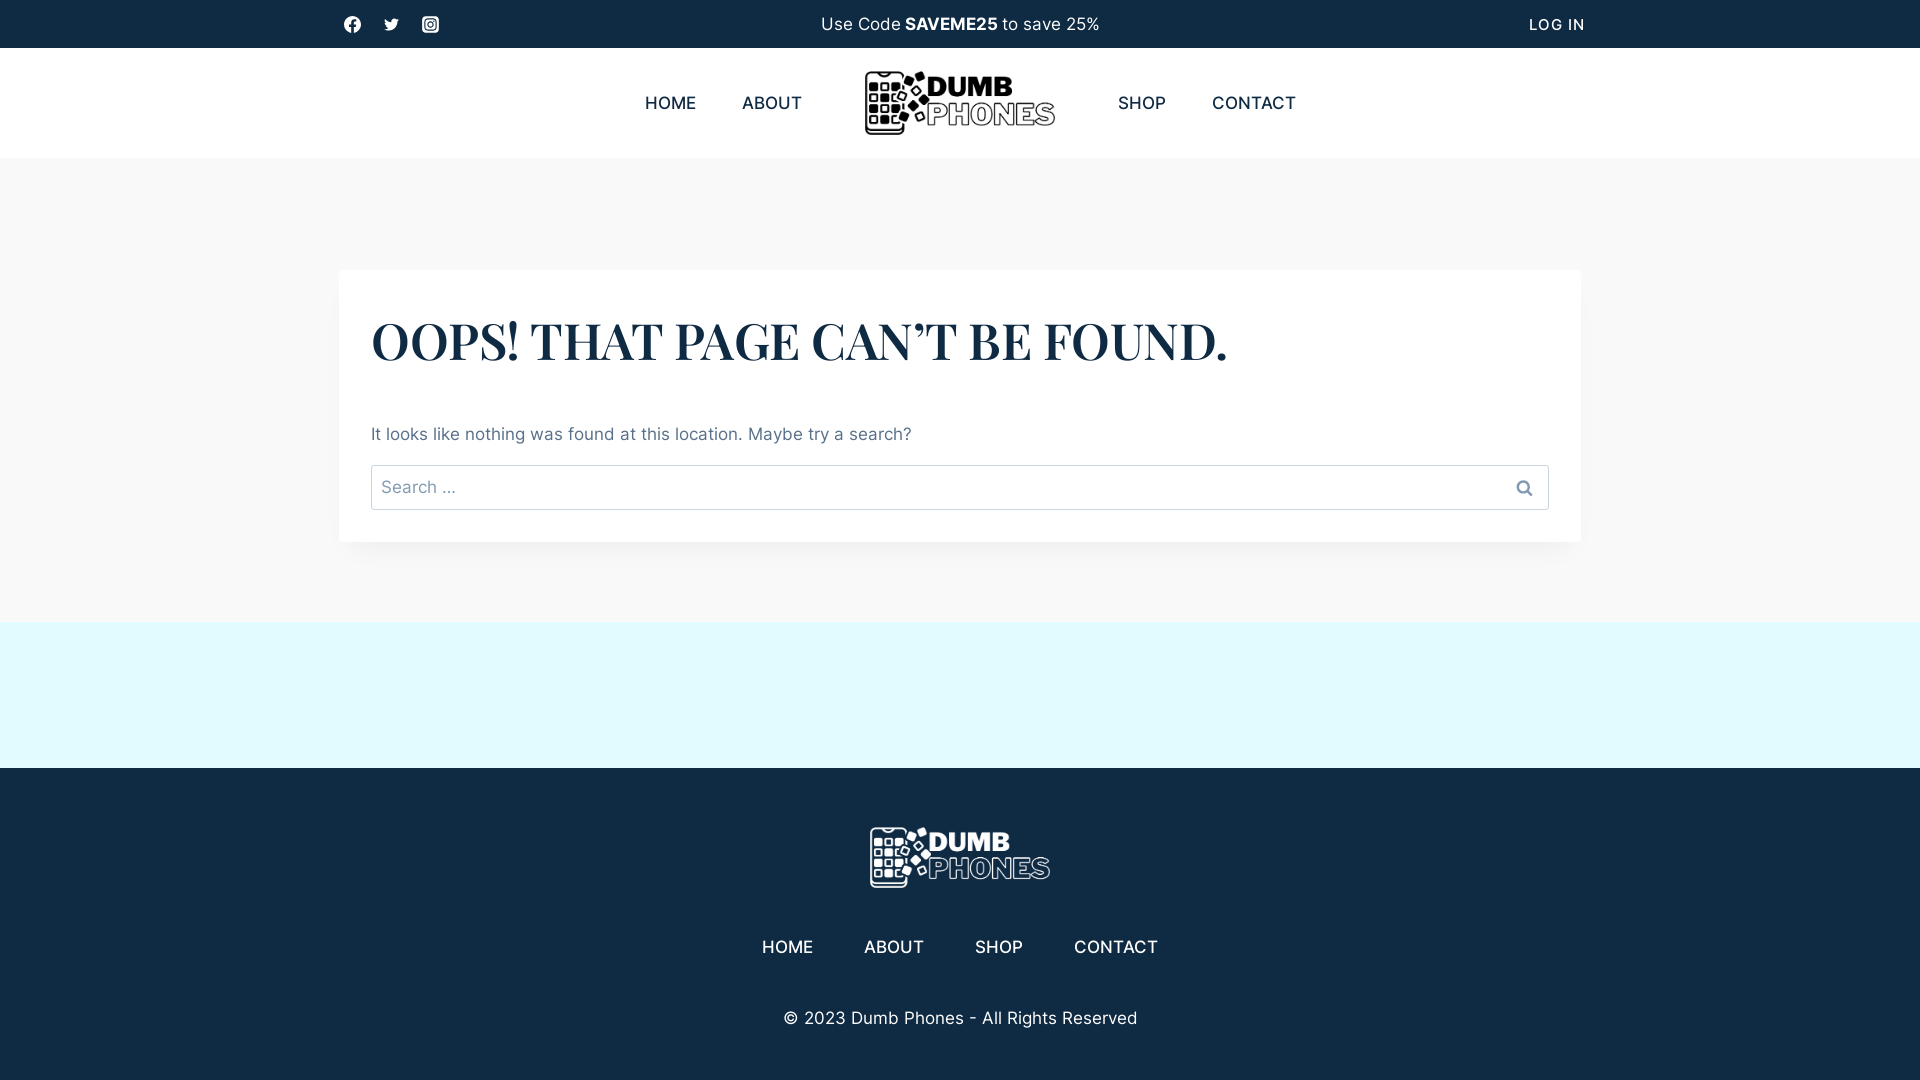 This screenshot has width=1920, height=1080. I want to click on ABOUT, so click(772, 102).